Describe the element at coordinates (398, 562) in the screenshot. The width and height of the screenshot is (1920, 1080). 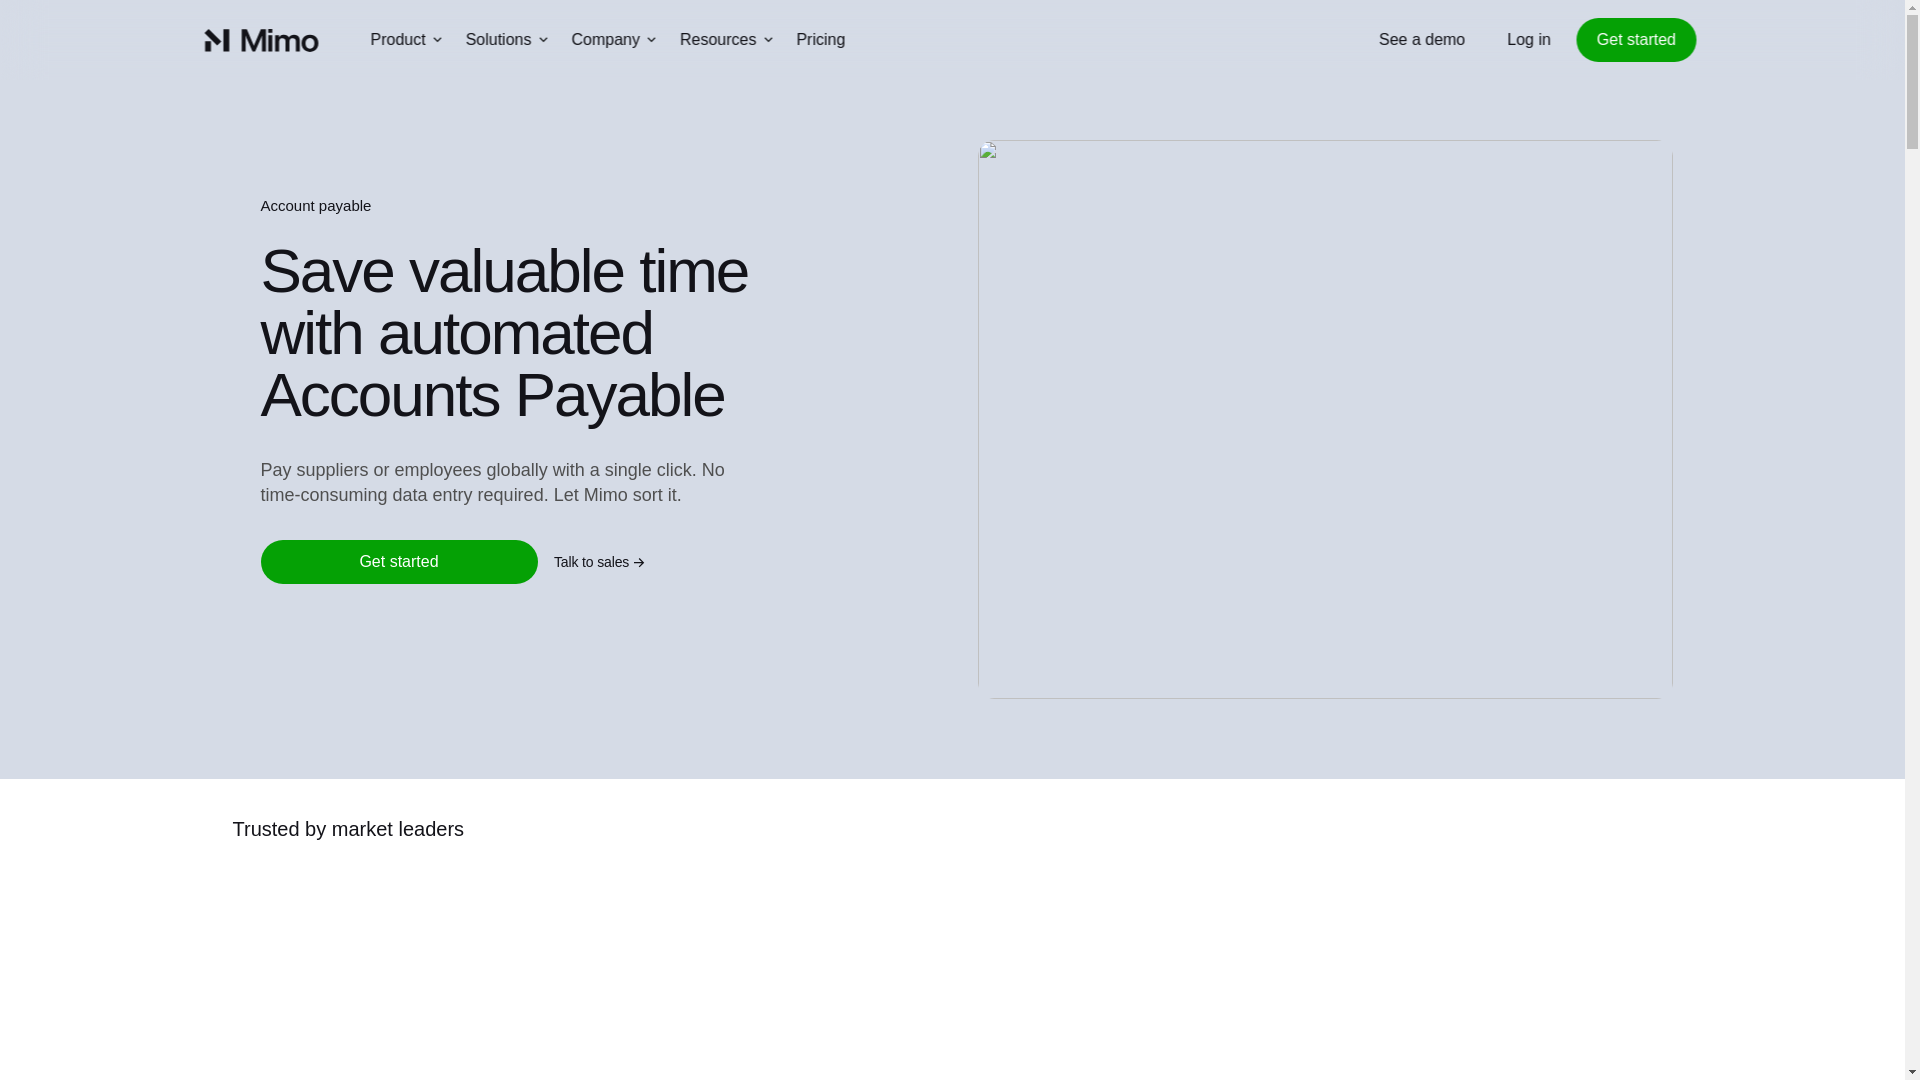
I see `Get started` at that location.